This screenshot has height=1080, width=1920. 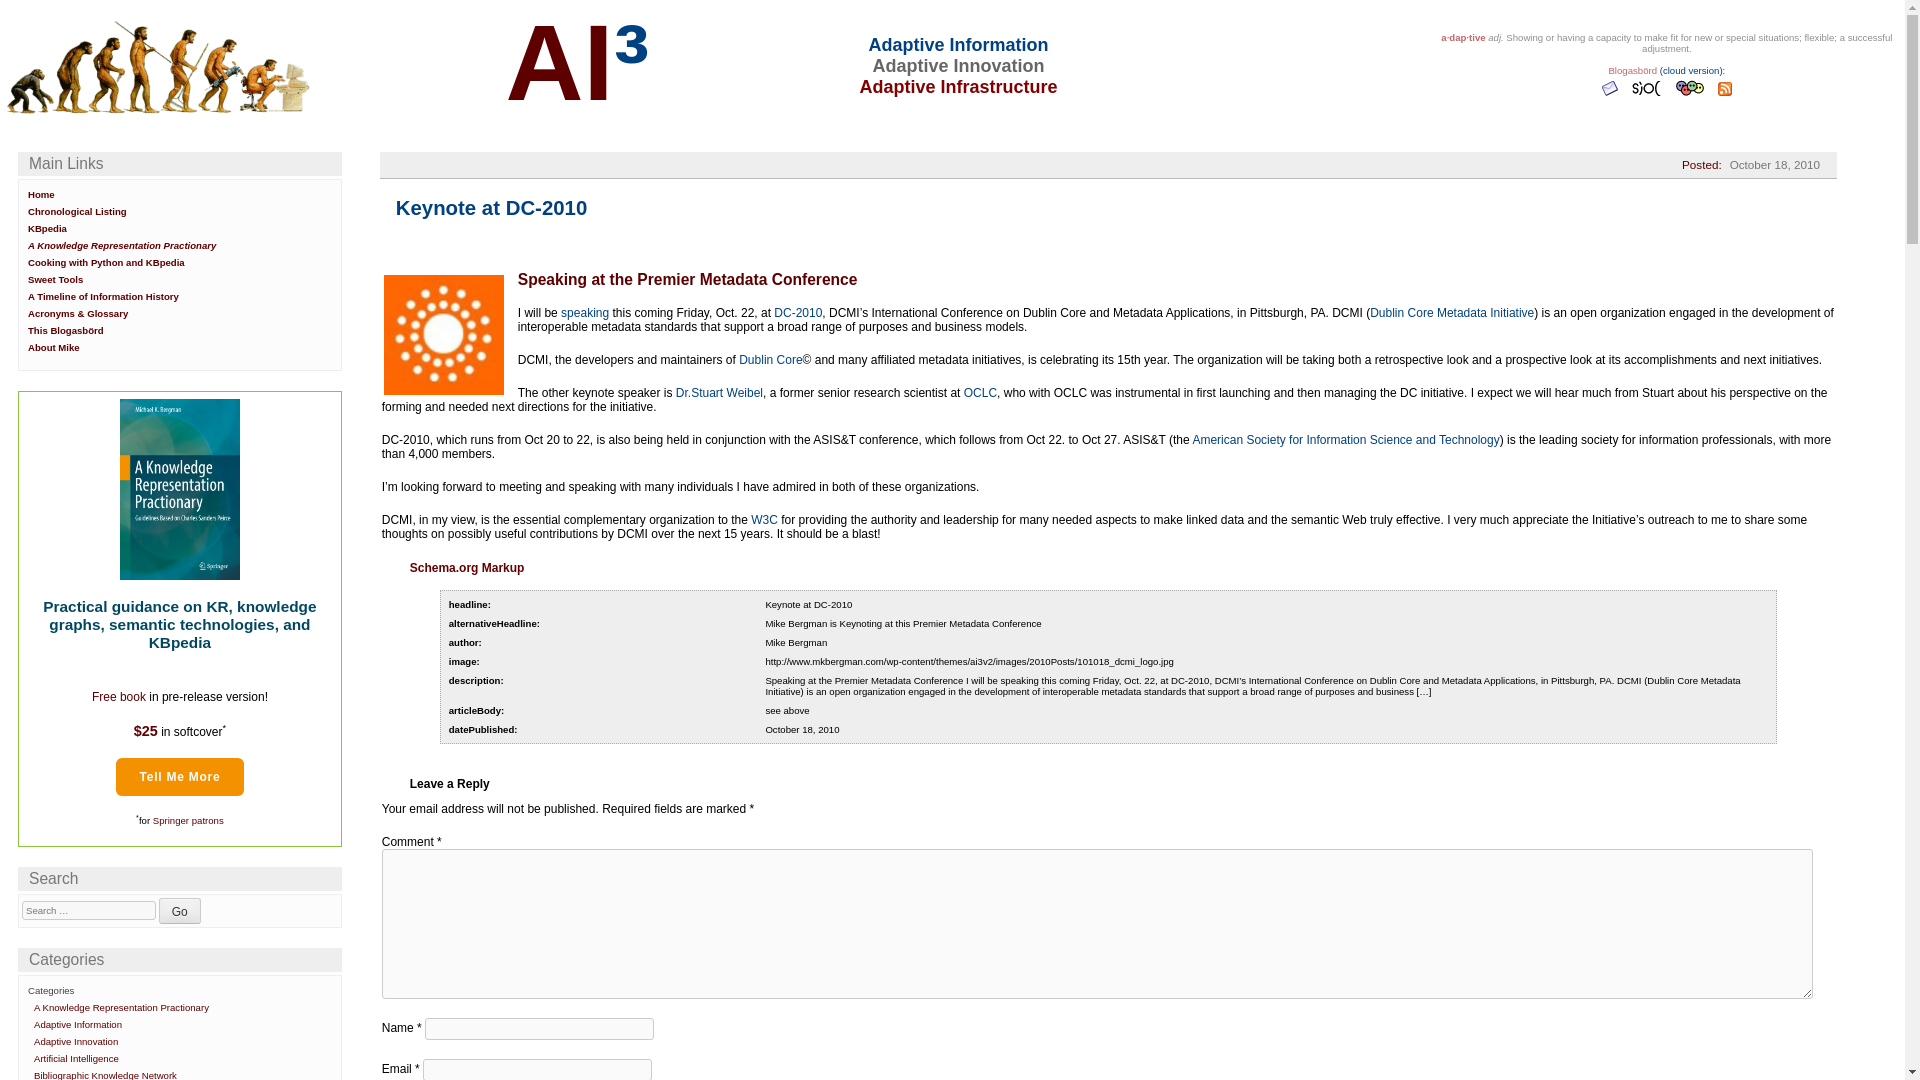 What do you see at coordinates (78, 1024) in the screenshot?
I see `Adaptive Information` at bounding box center [78, 1024].